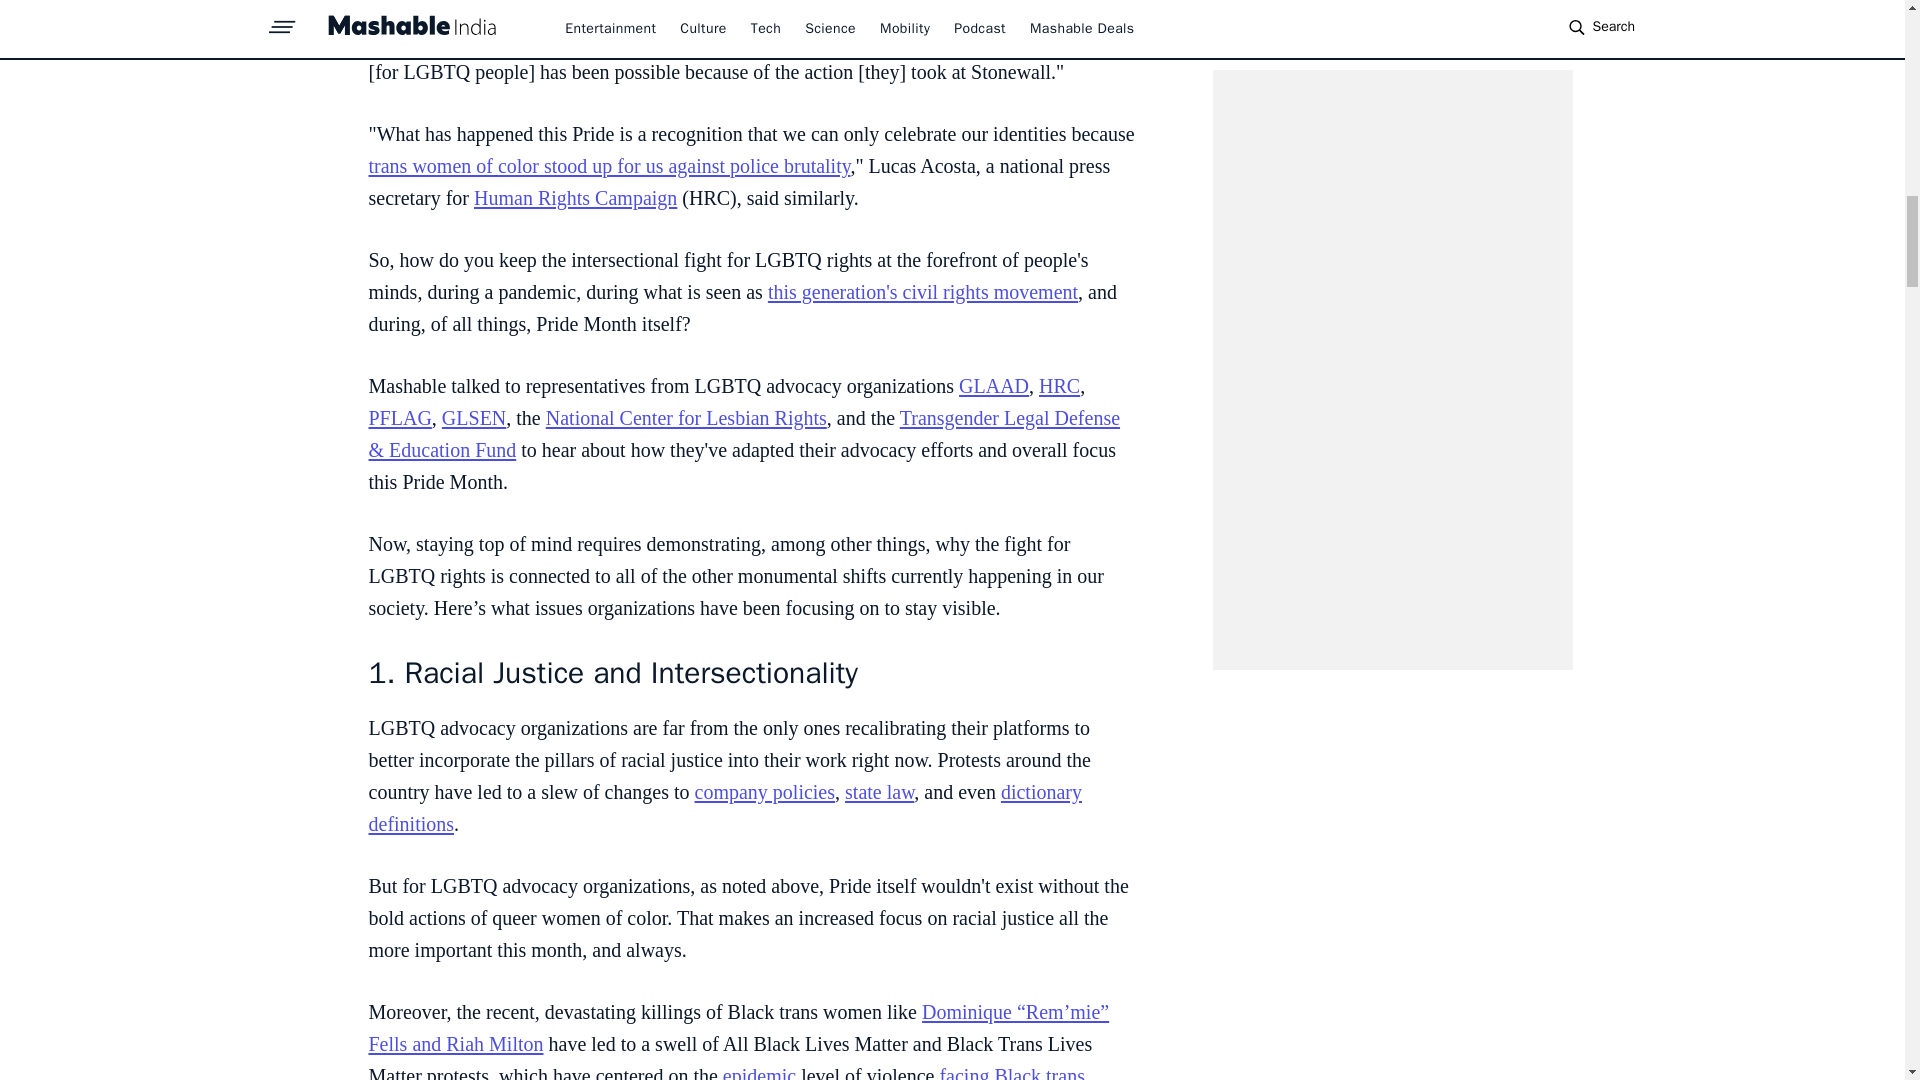 This screenshot has height=1080, width=1920. What do you see at coordinates (994, 386) in the screenshot?
I see `GLAAD` at bounding box center [994, 386].